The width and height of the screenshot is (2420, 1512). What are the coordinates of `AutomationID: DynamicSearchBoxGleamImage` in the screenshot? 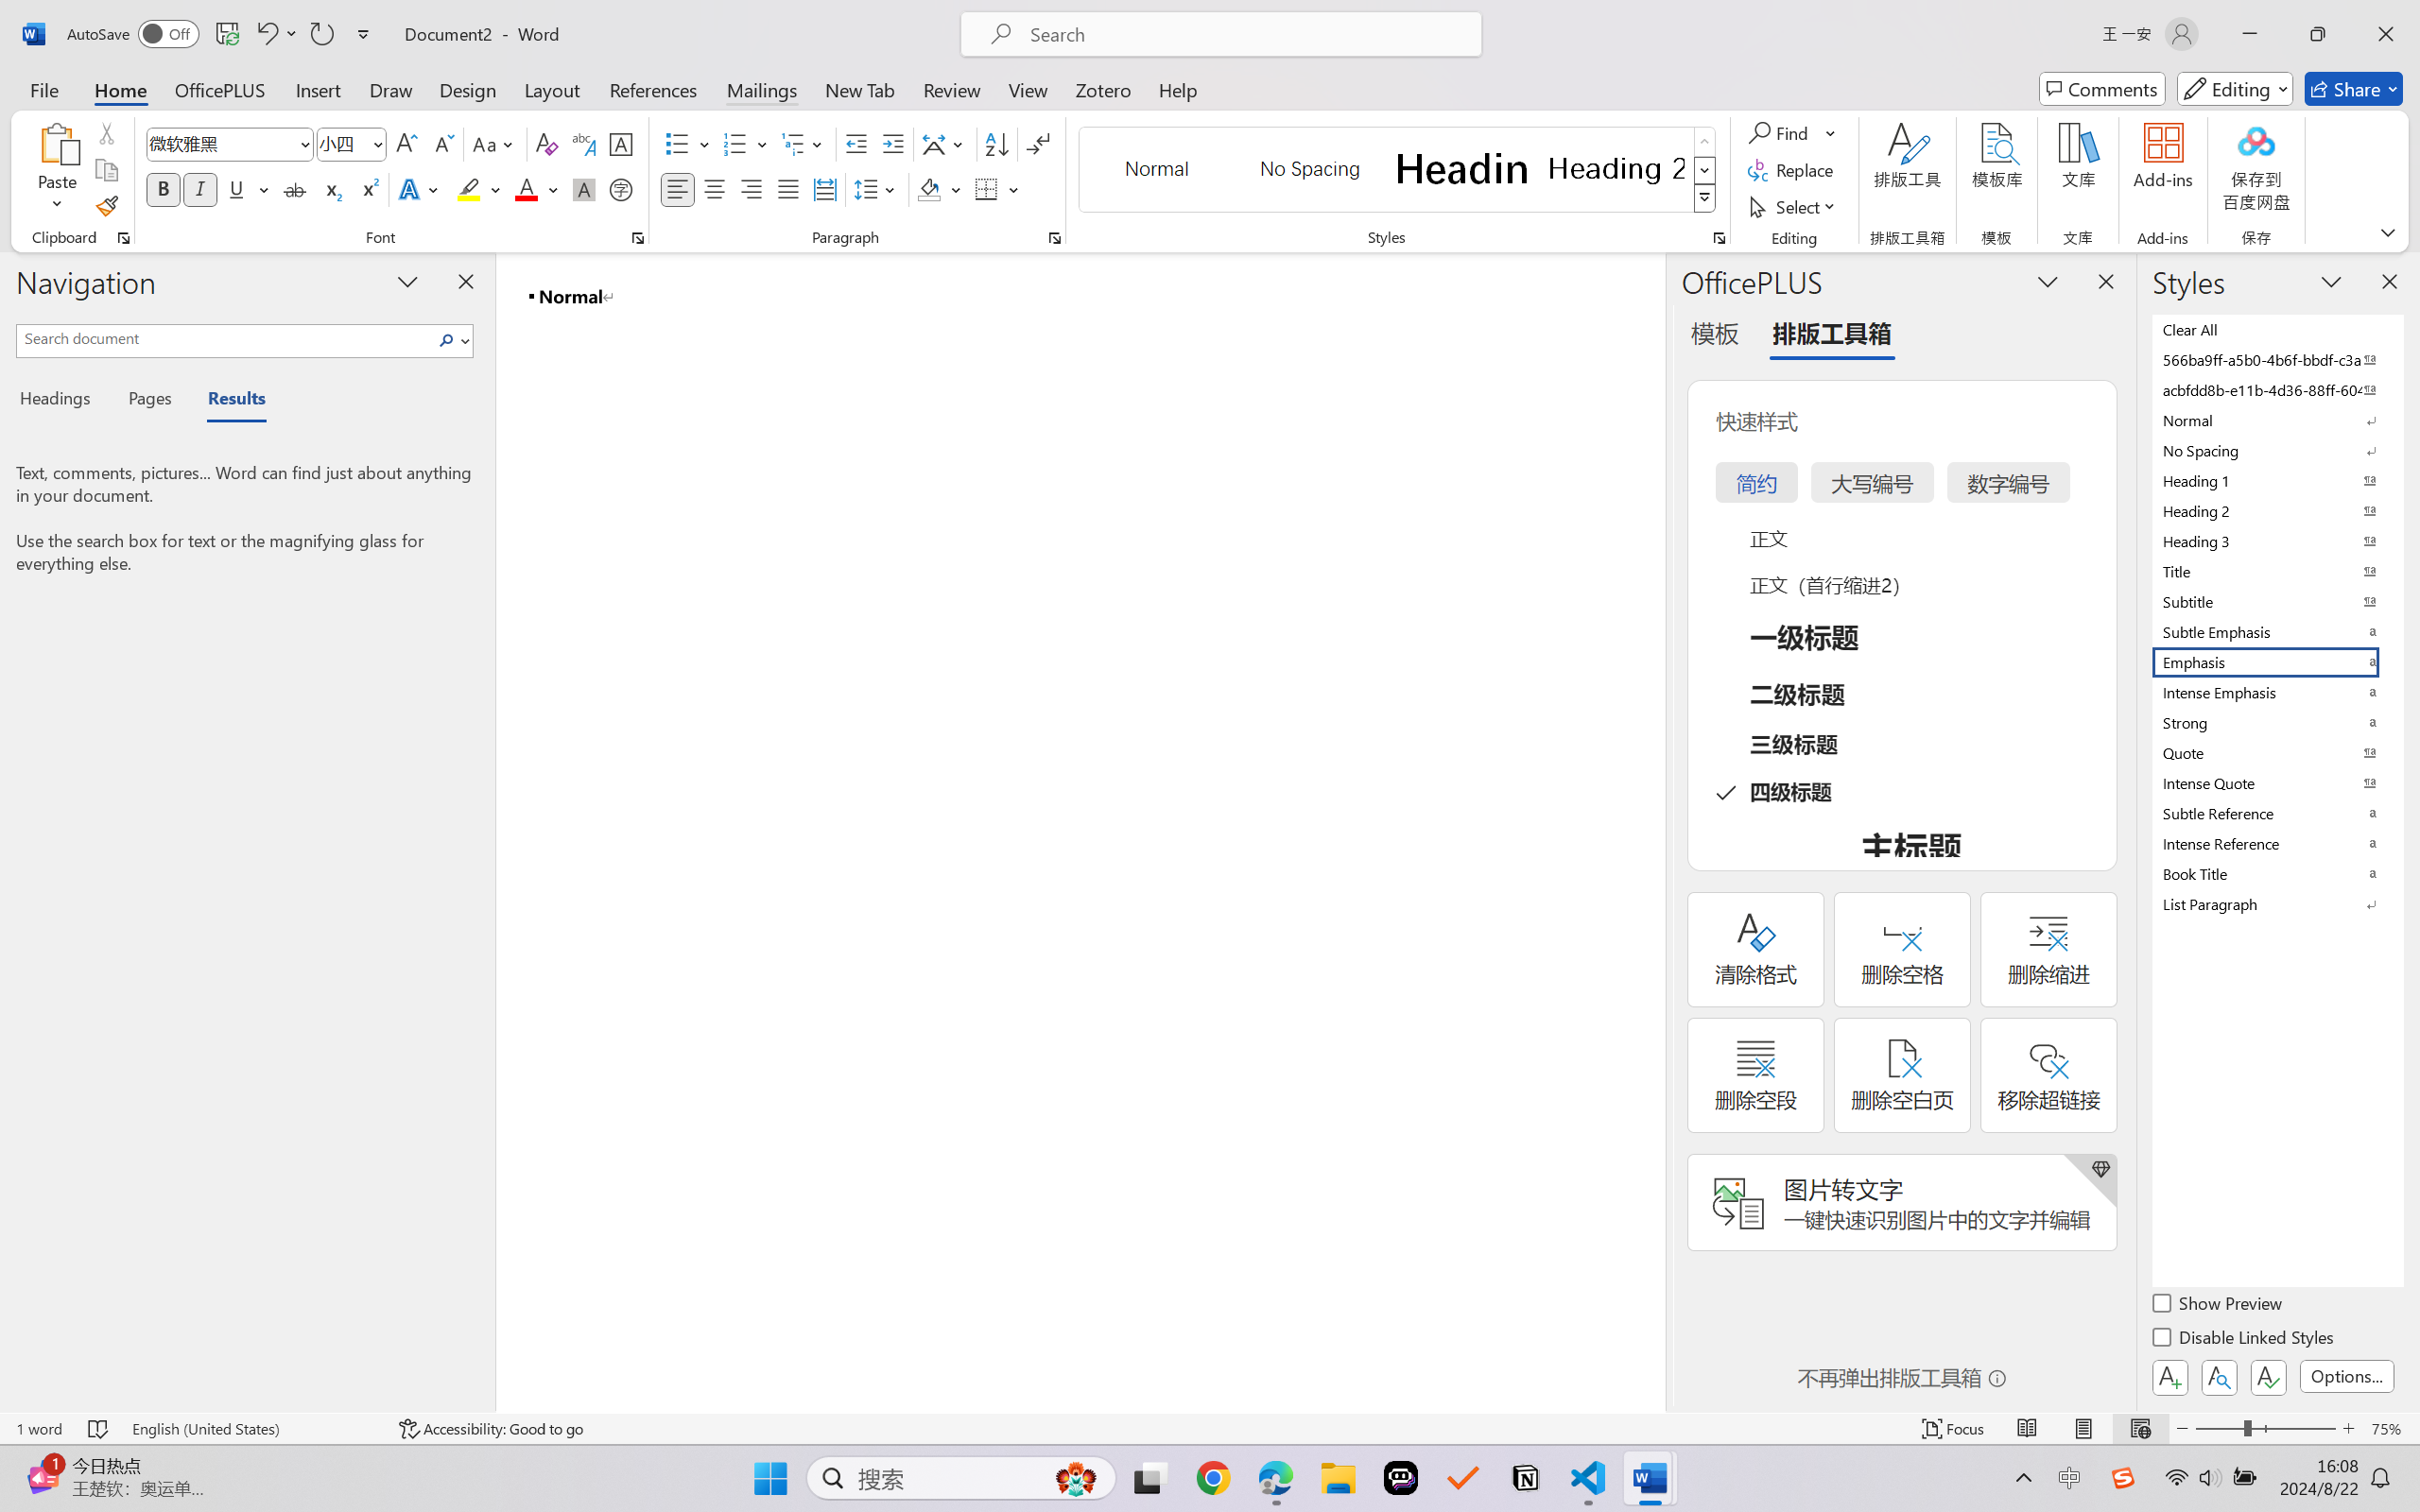 It's located at (1076, 1478).